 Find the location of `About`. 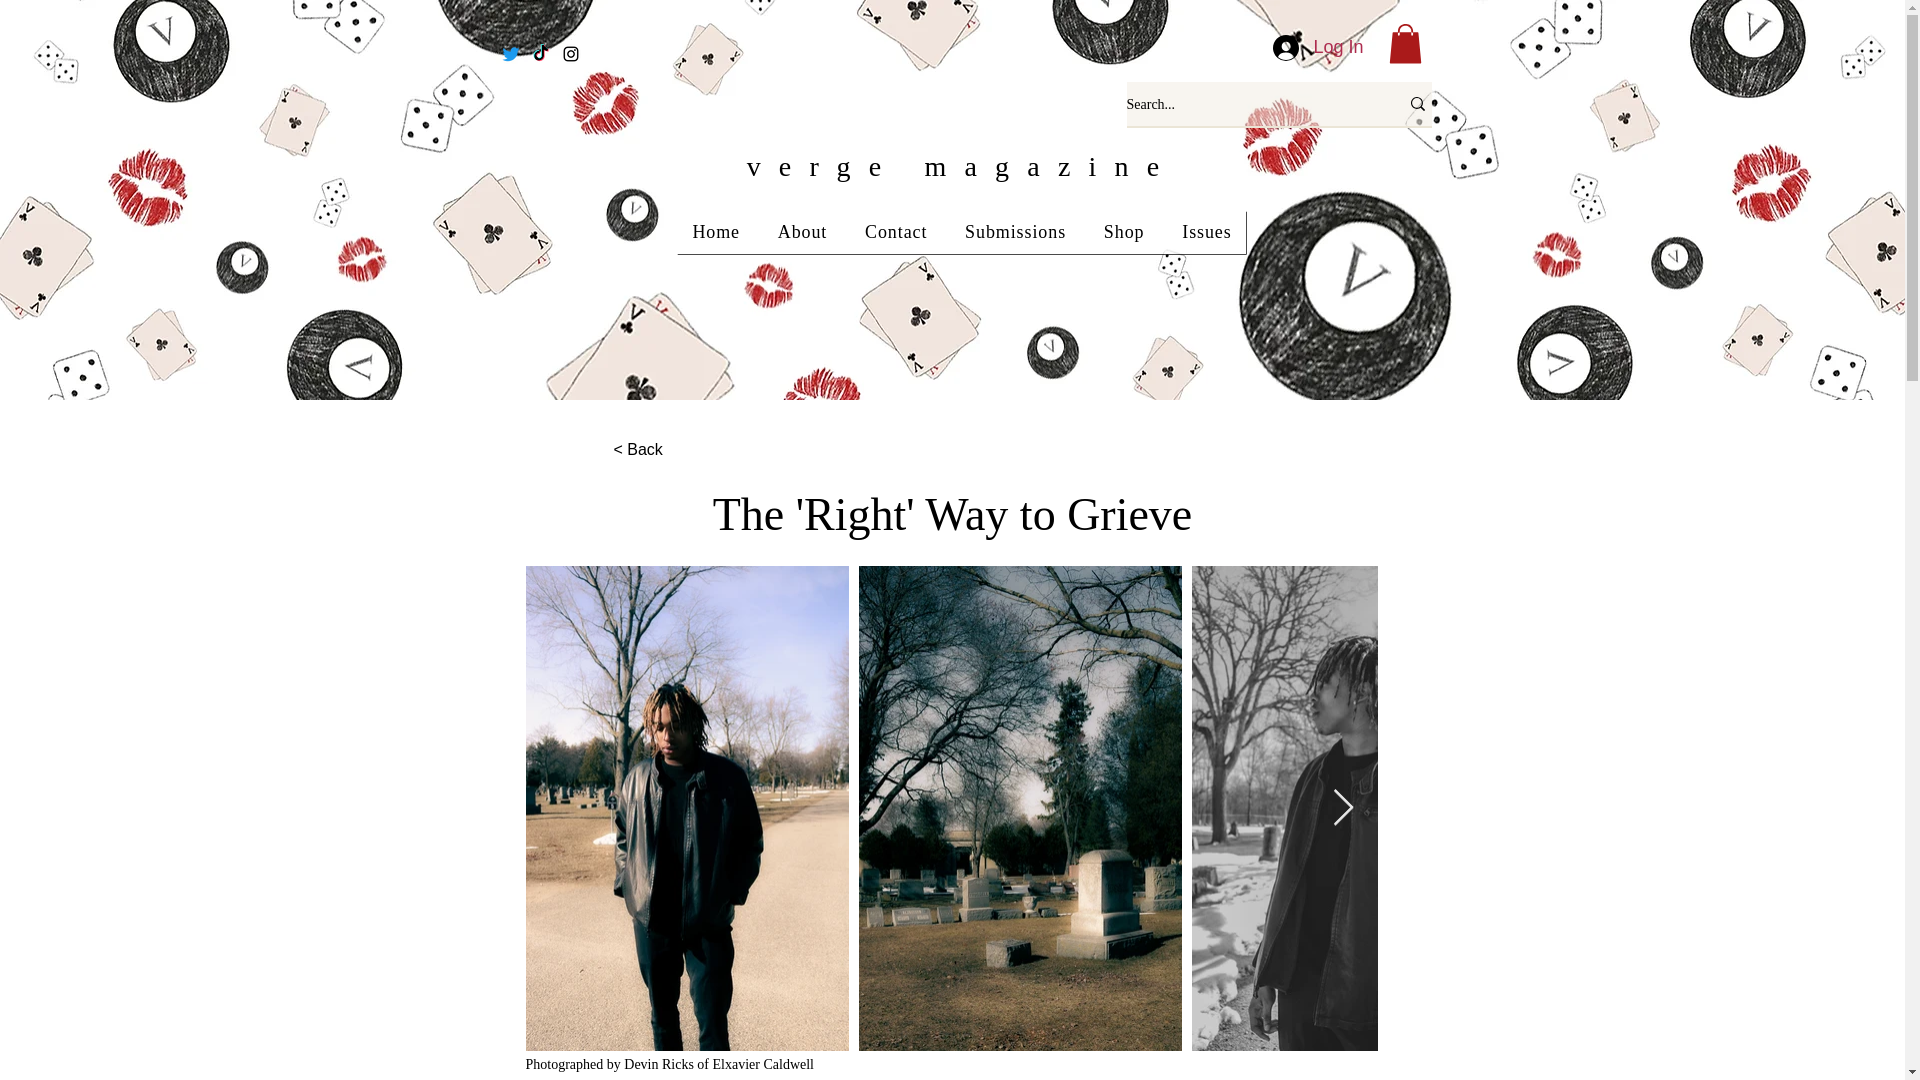

About is located at coordinates (802, 232).